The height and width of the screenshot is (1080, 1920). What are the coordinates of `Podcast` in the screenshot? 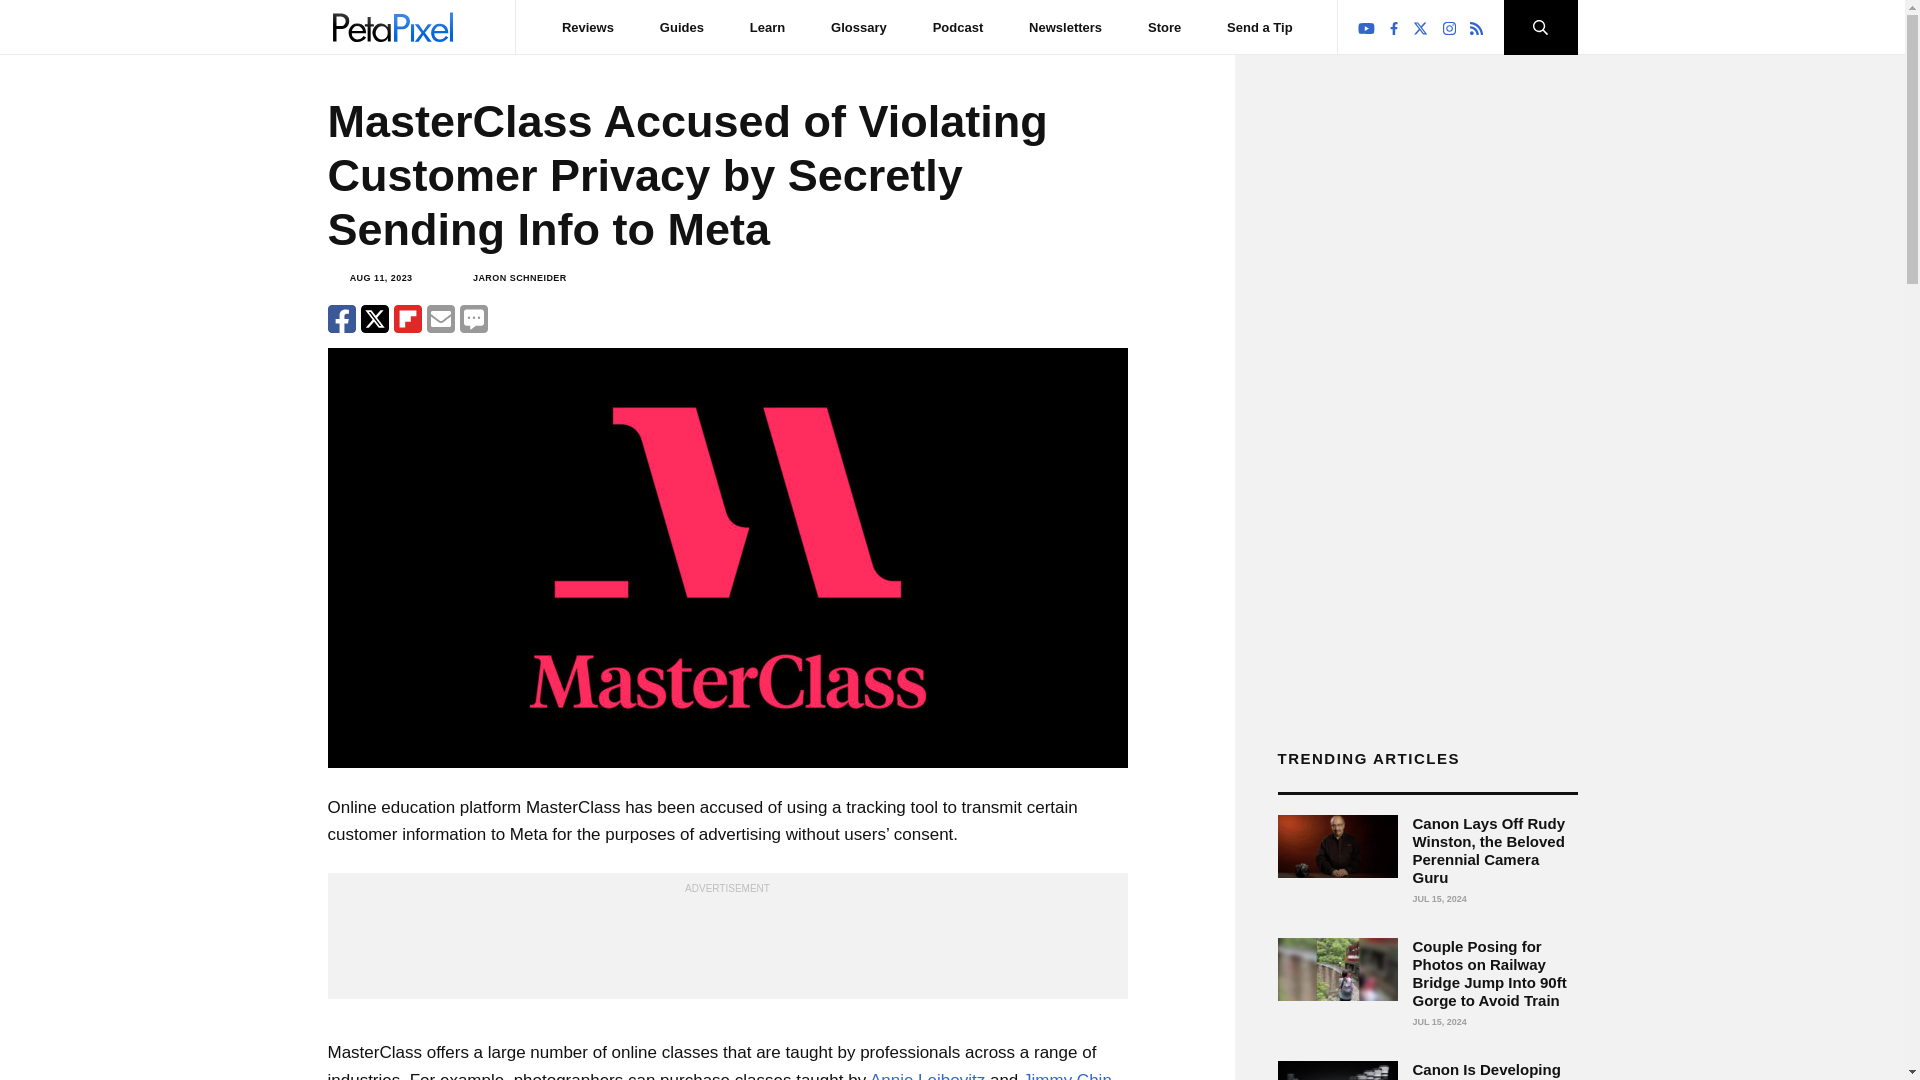 It's located at (958, 27).